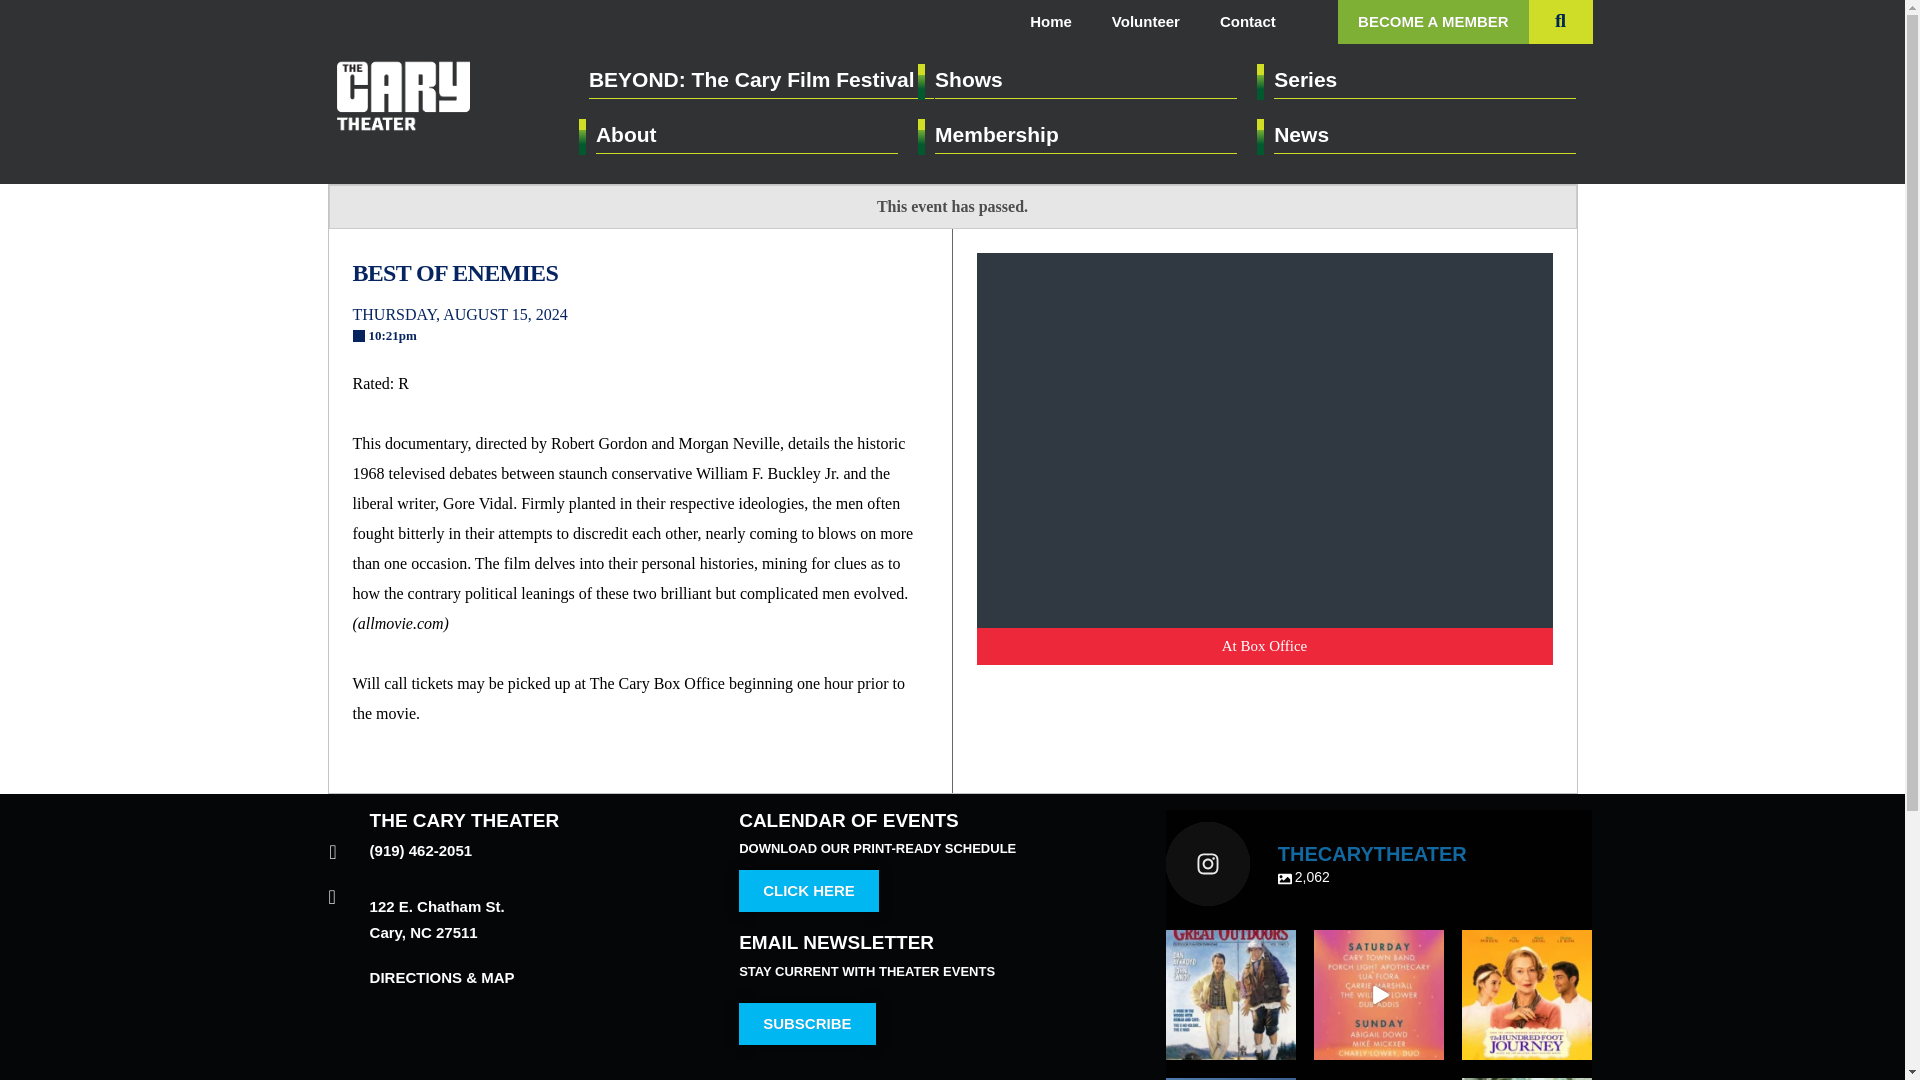 Image resolution: width=1920 pixels, height=1080 pixels. Describe the element at coordinates (1248, 22) in the screenshot. I see `Contact` at that location.